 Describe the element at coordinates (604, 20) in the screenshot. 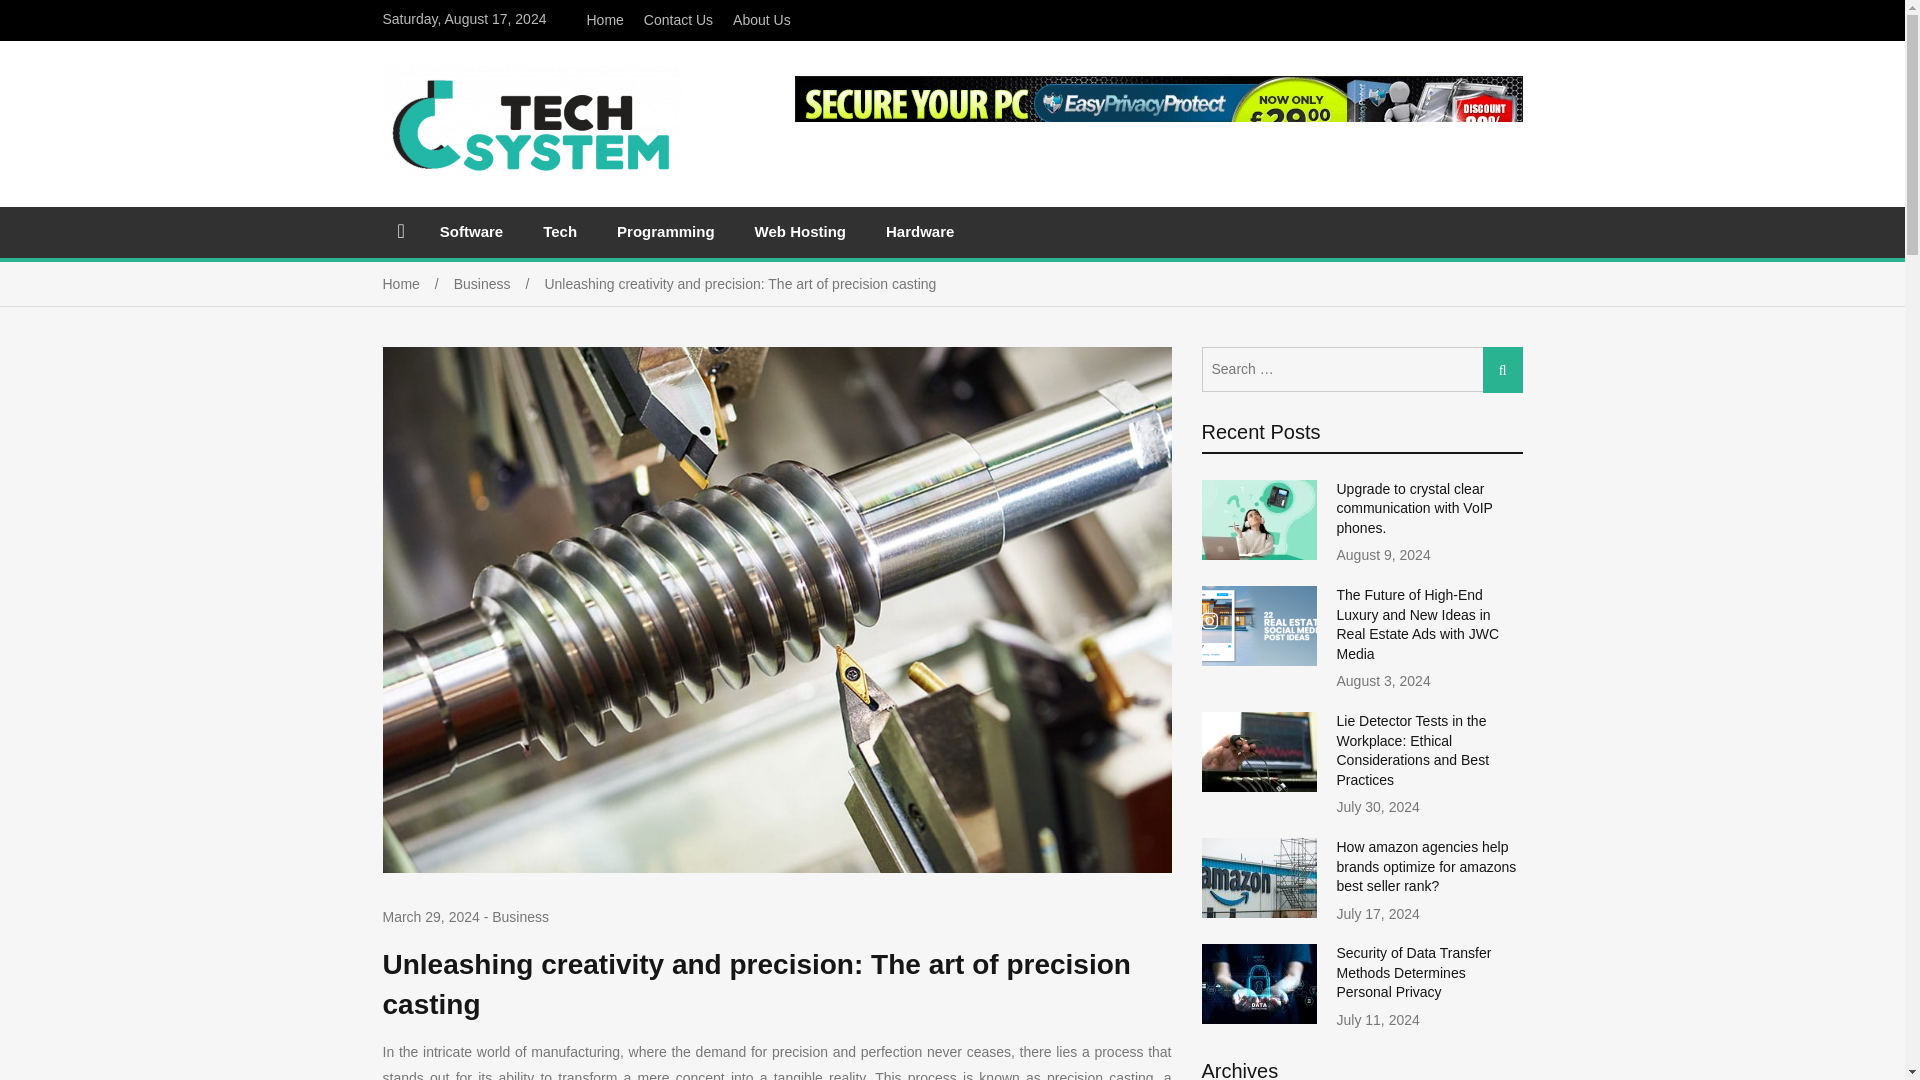

I see `Home` at that location.